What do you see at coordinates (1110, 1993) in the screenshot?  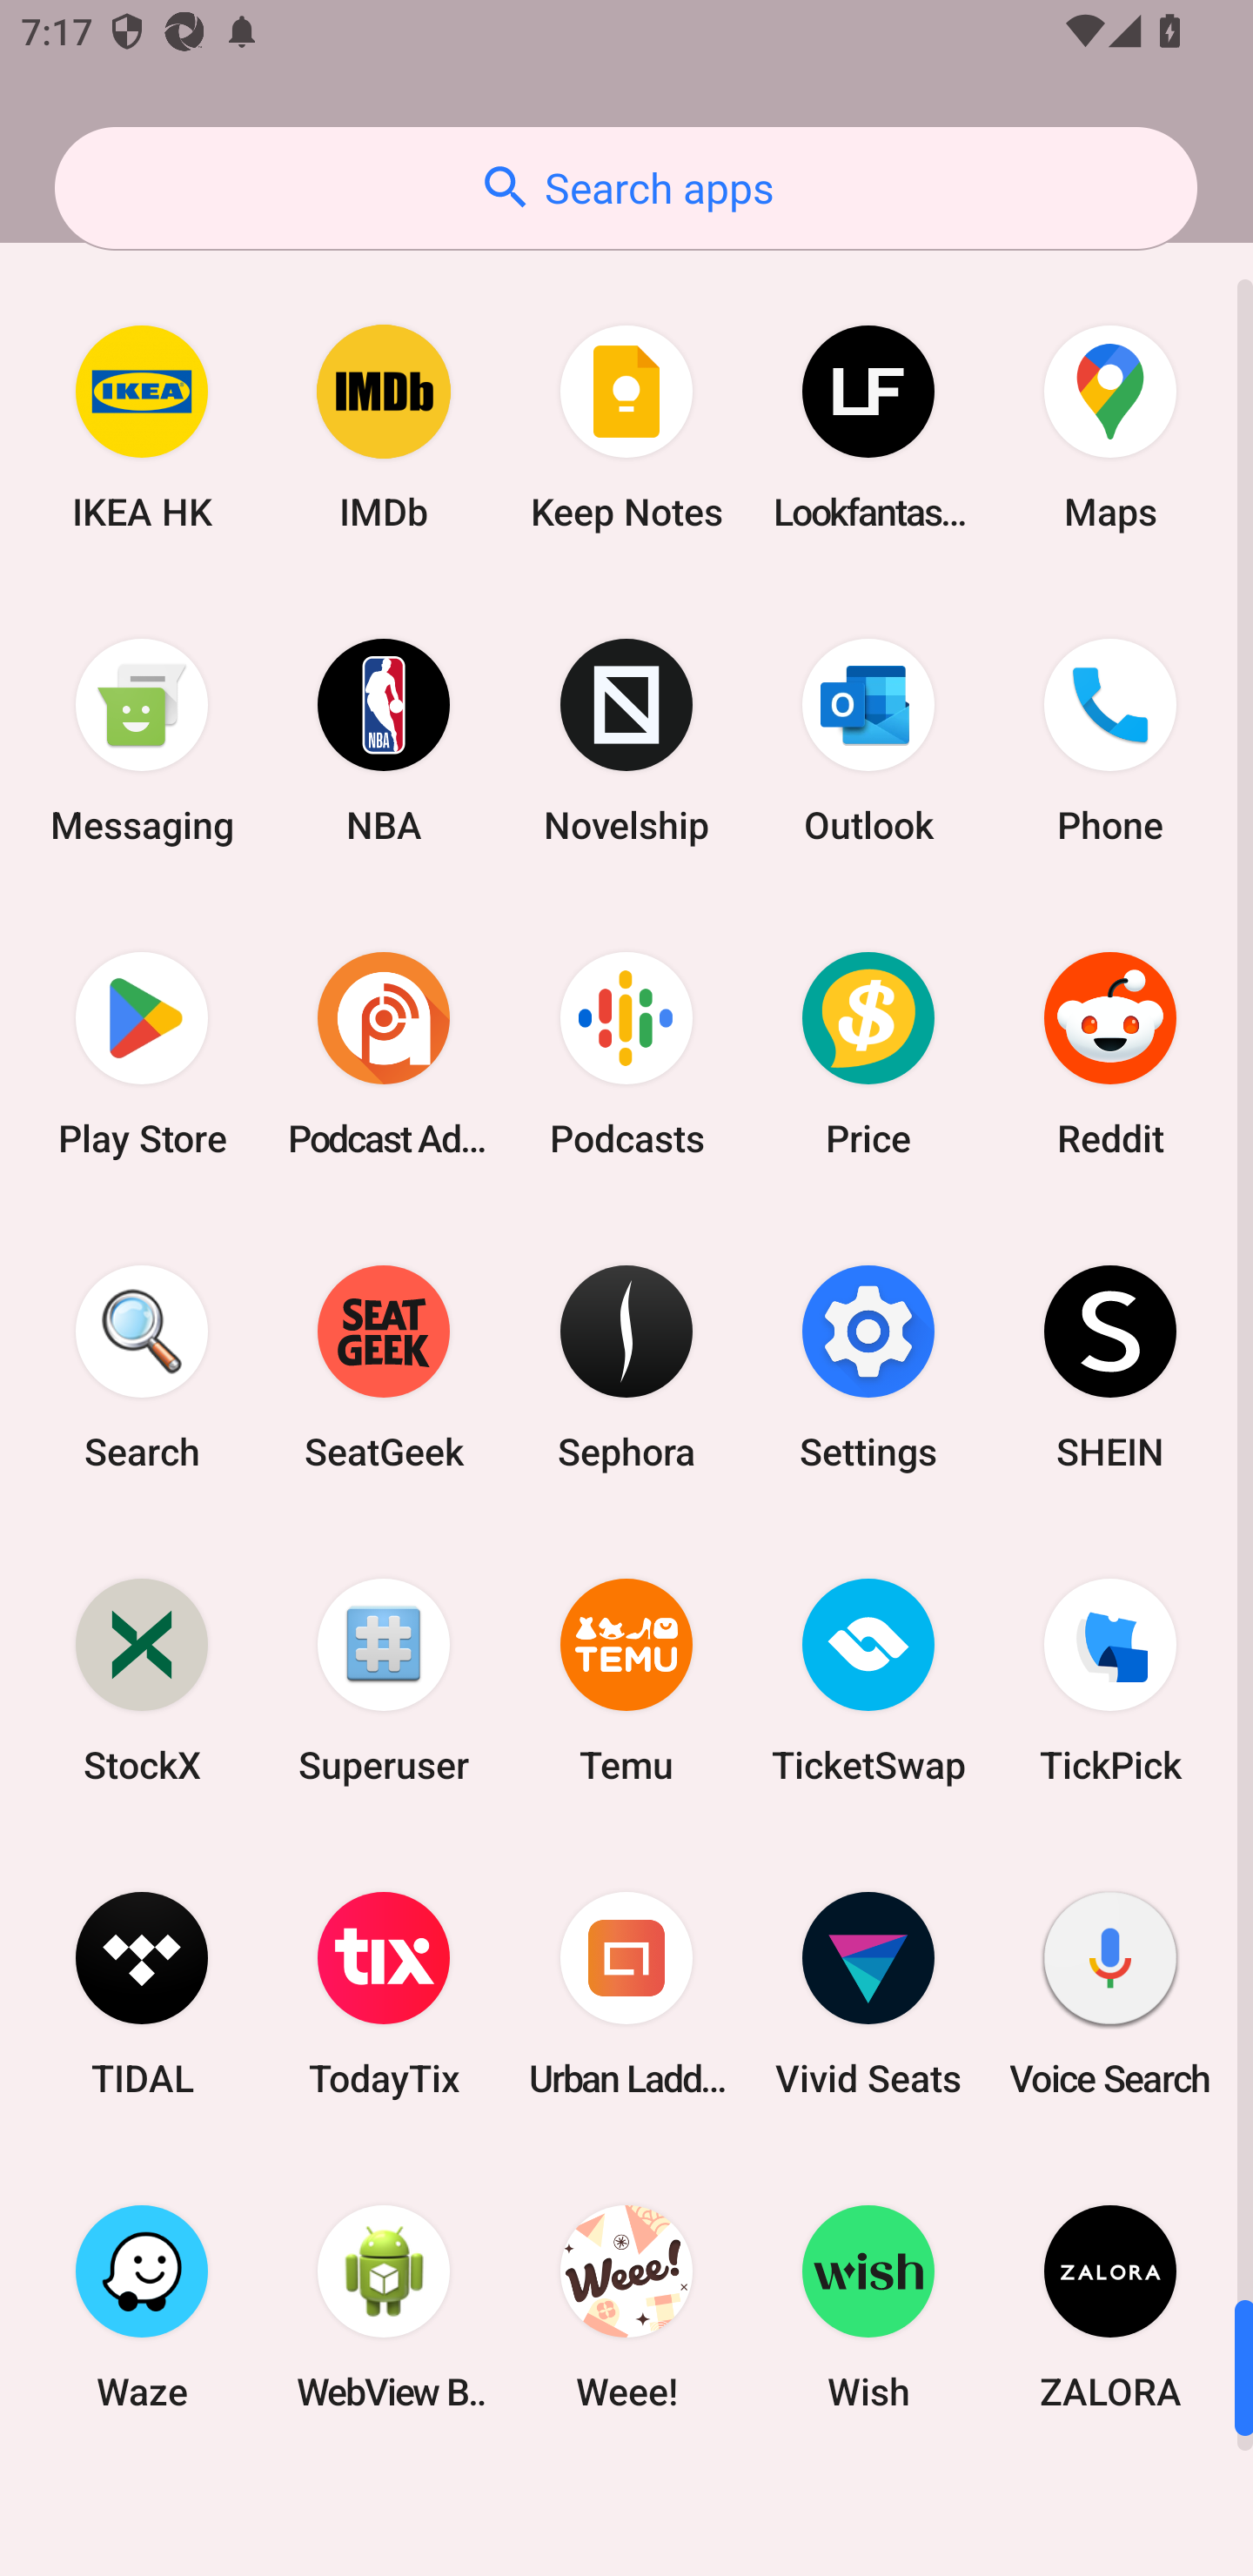 I see `Voice Search` at bounding box center [1110, 1993].